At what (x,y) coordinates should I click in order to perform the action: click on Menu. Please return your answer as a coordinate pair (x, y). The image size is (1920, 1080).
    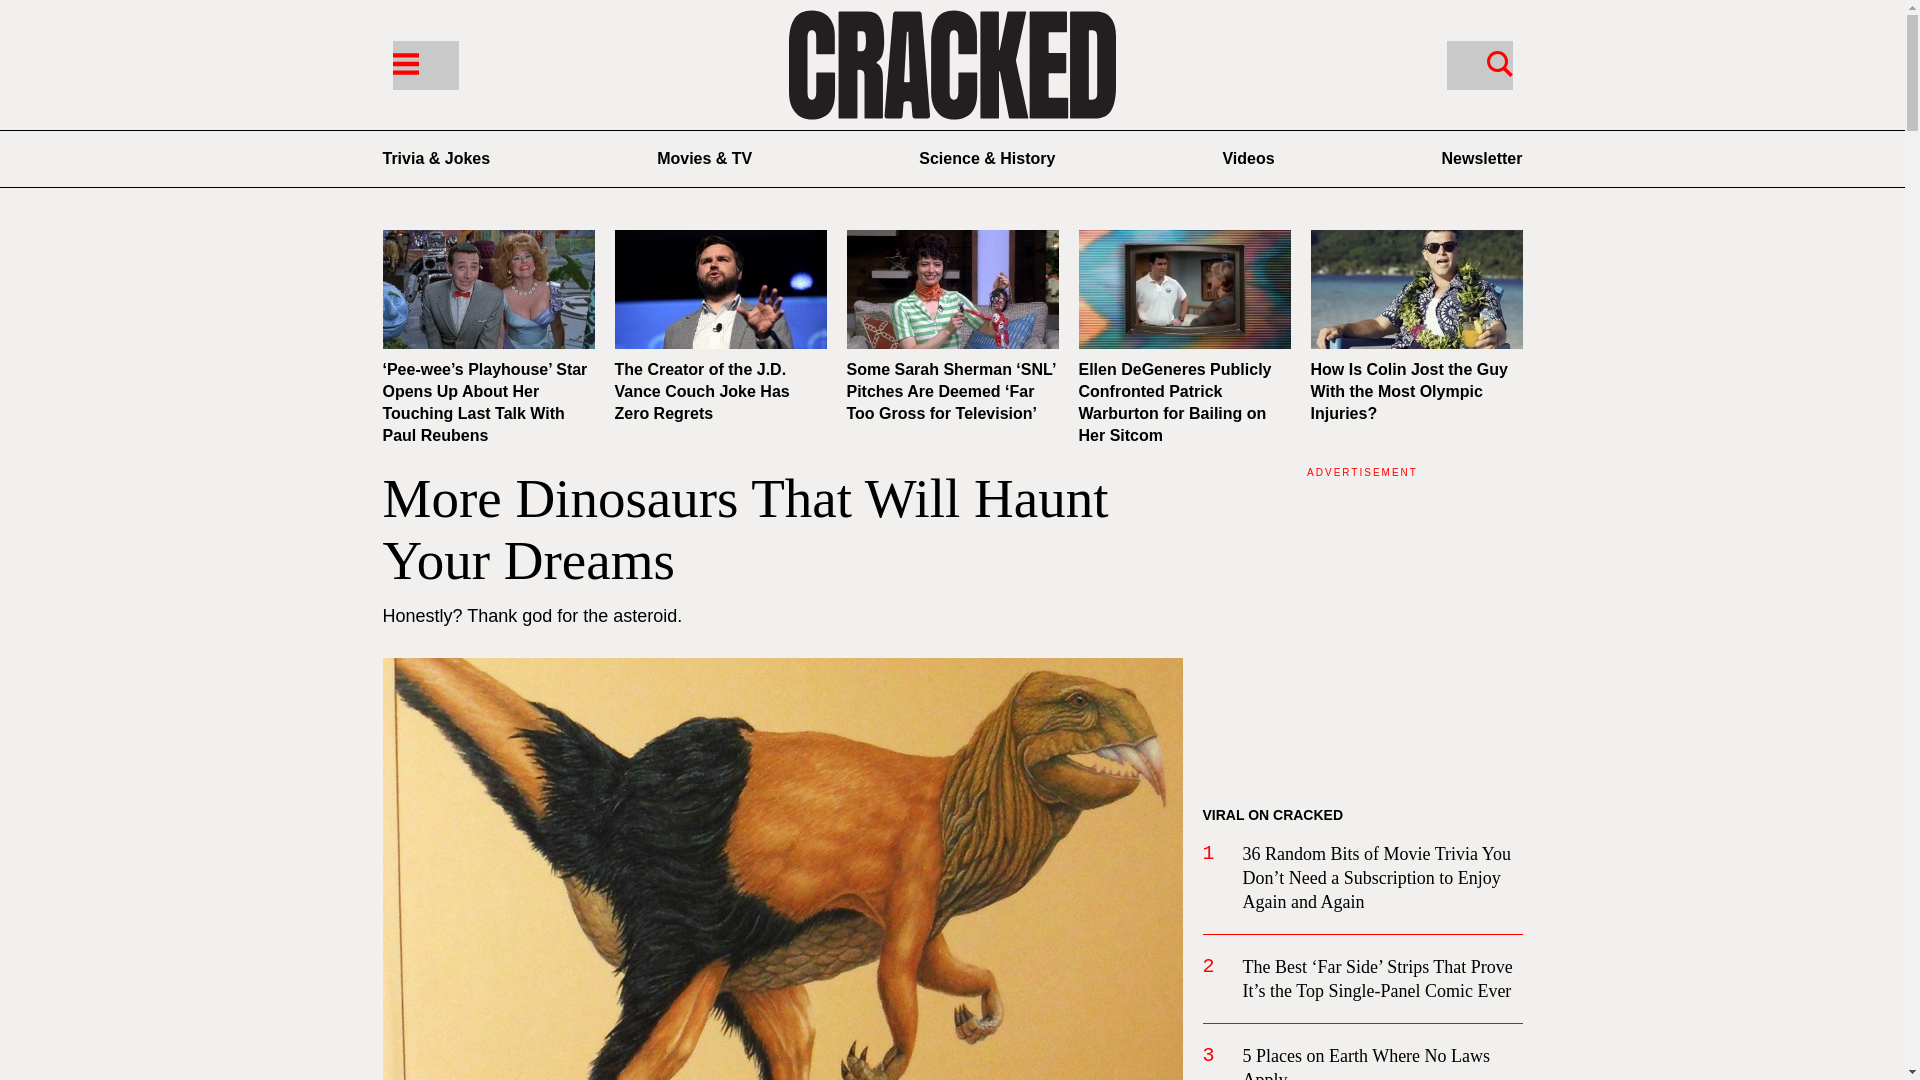
    Looking at the image, I should click on (404, 62).